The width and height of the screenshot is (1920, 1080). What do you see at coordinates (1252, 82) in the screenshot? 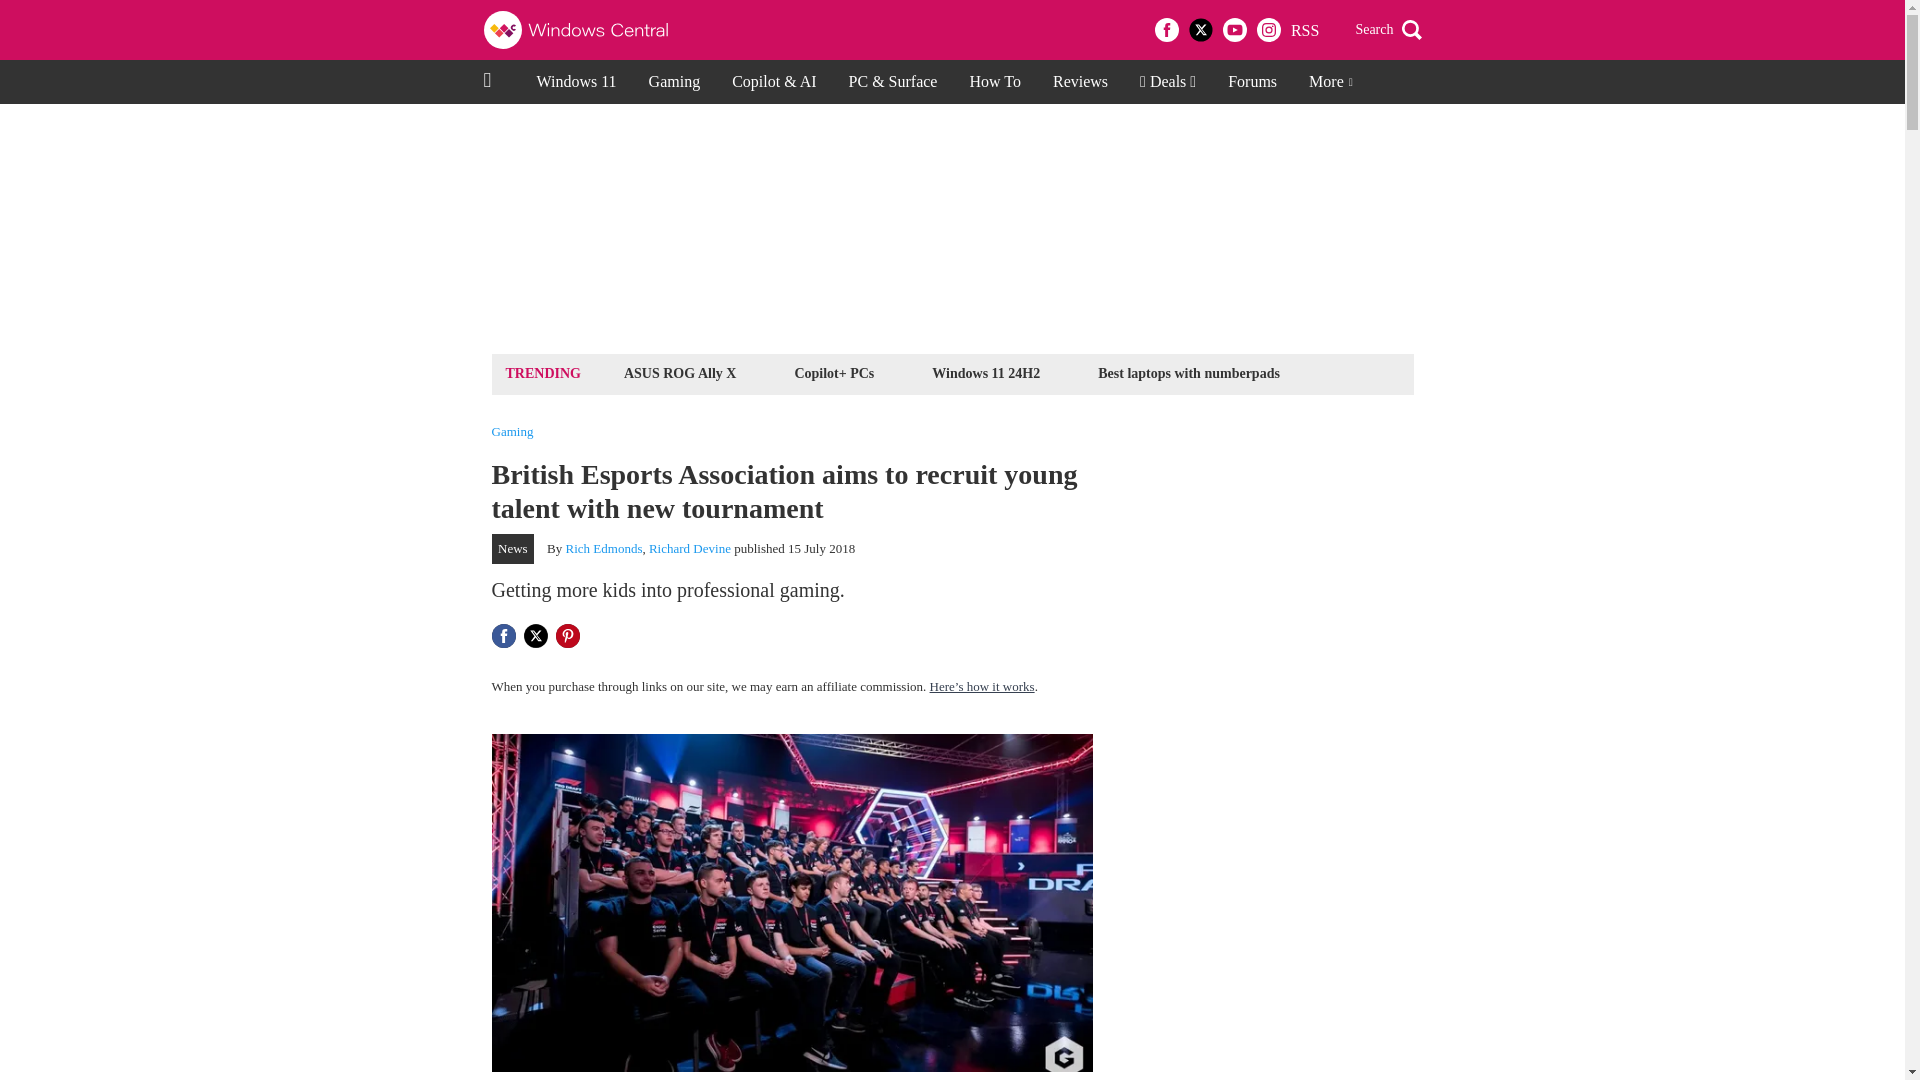
I see `Forums` at bounding box center [1252, 82].